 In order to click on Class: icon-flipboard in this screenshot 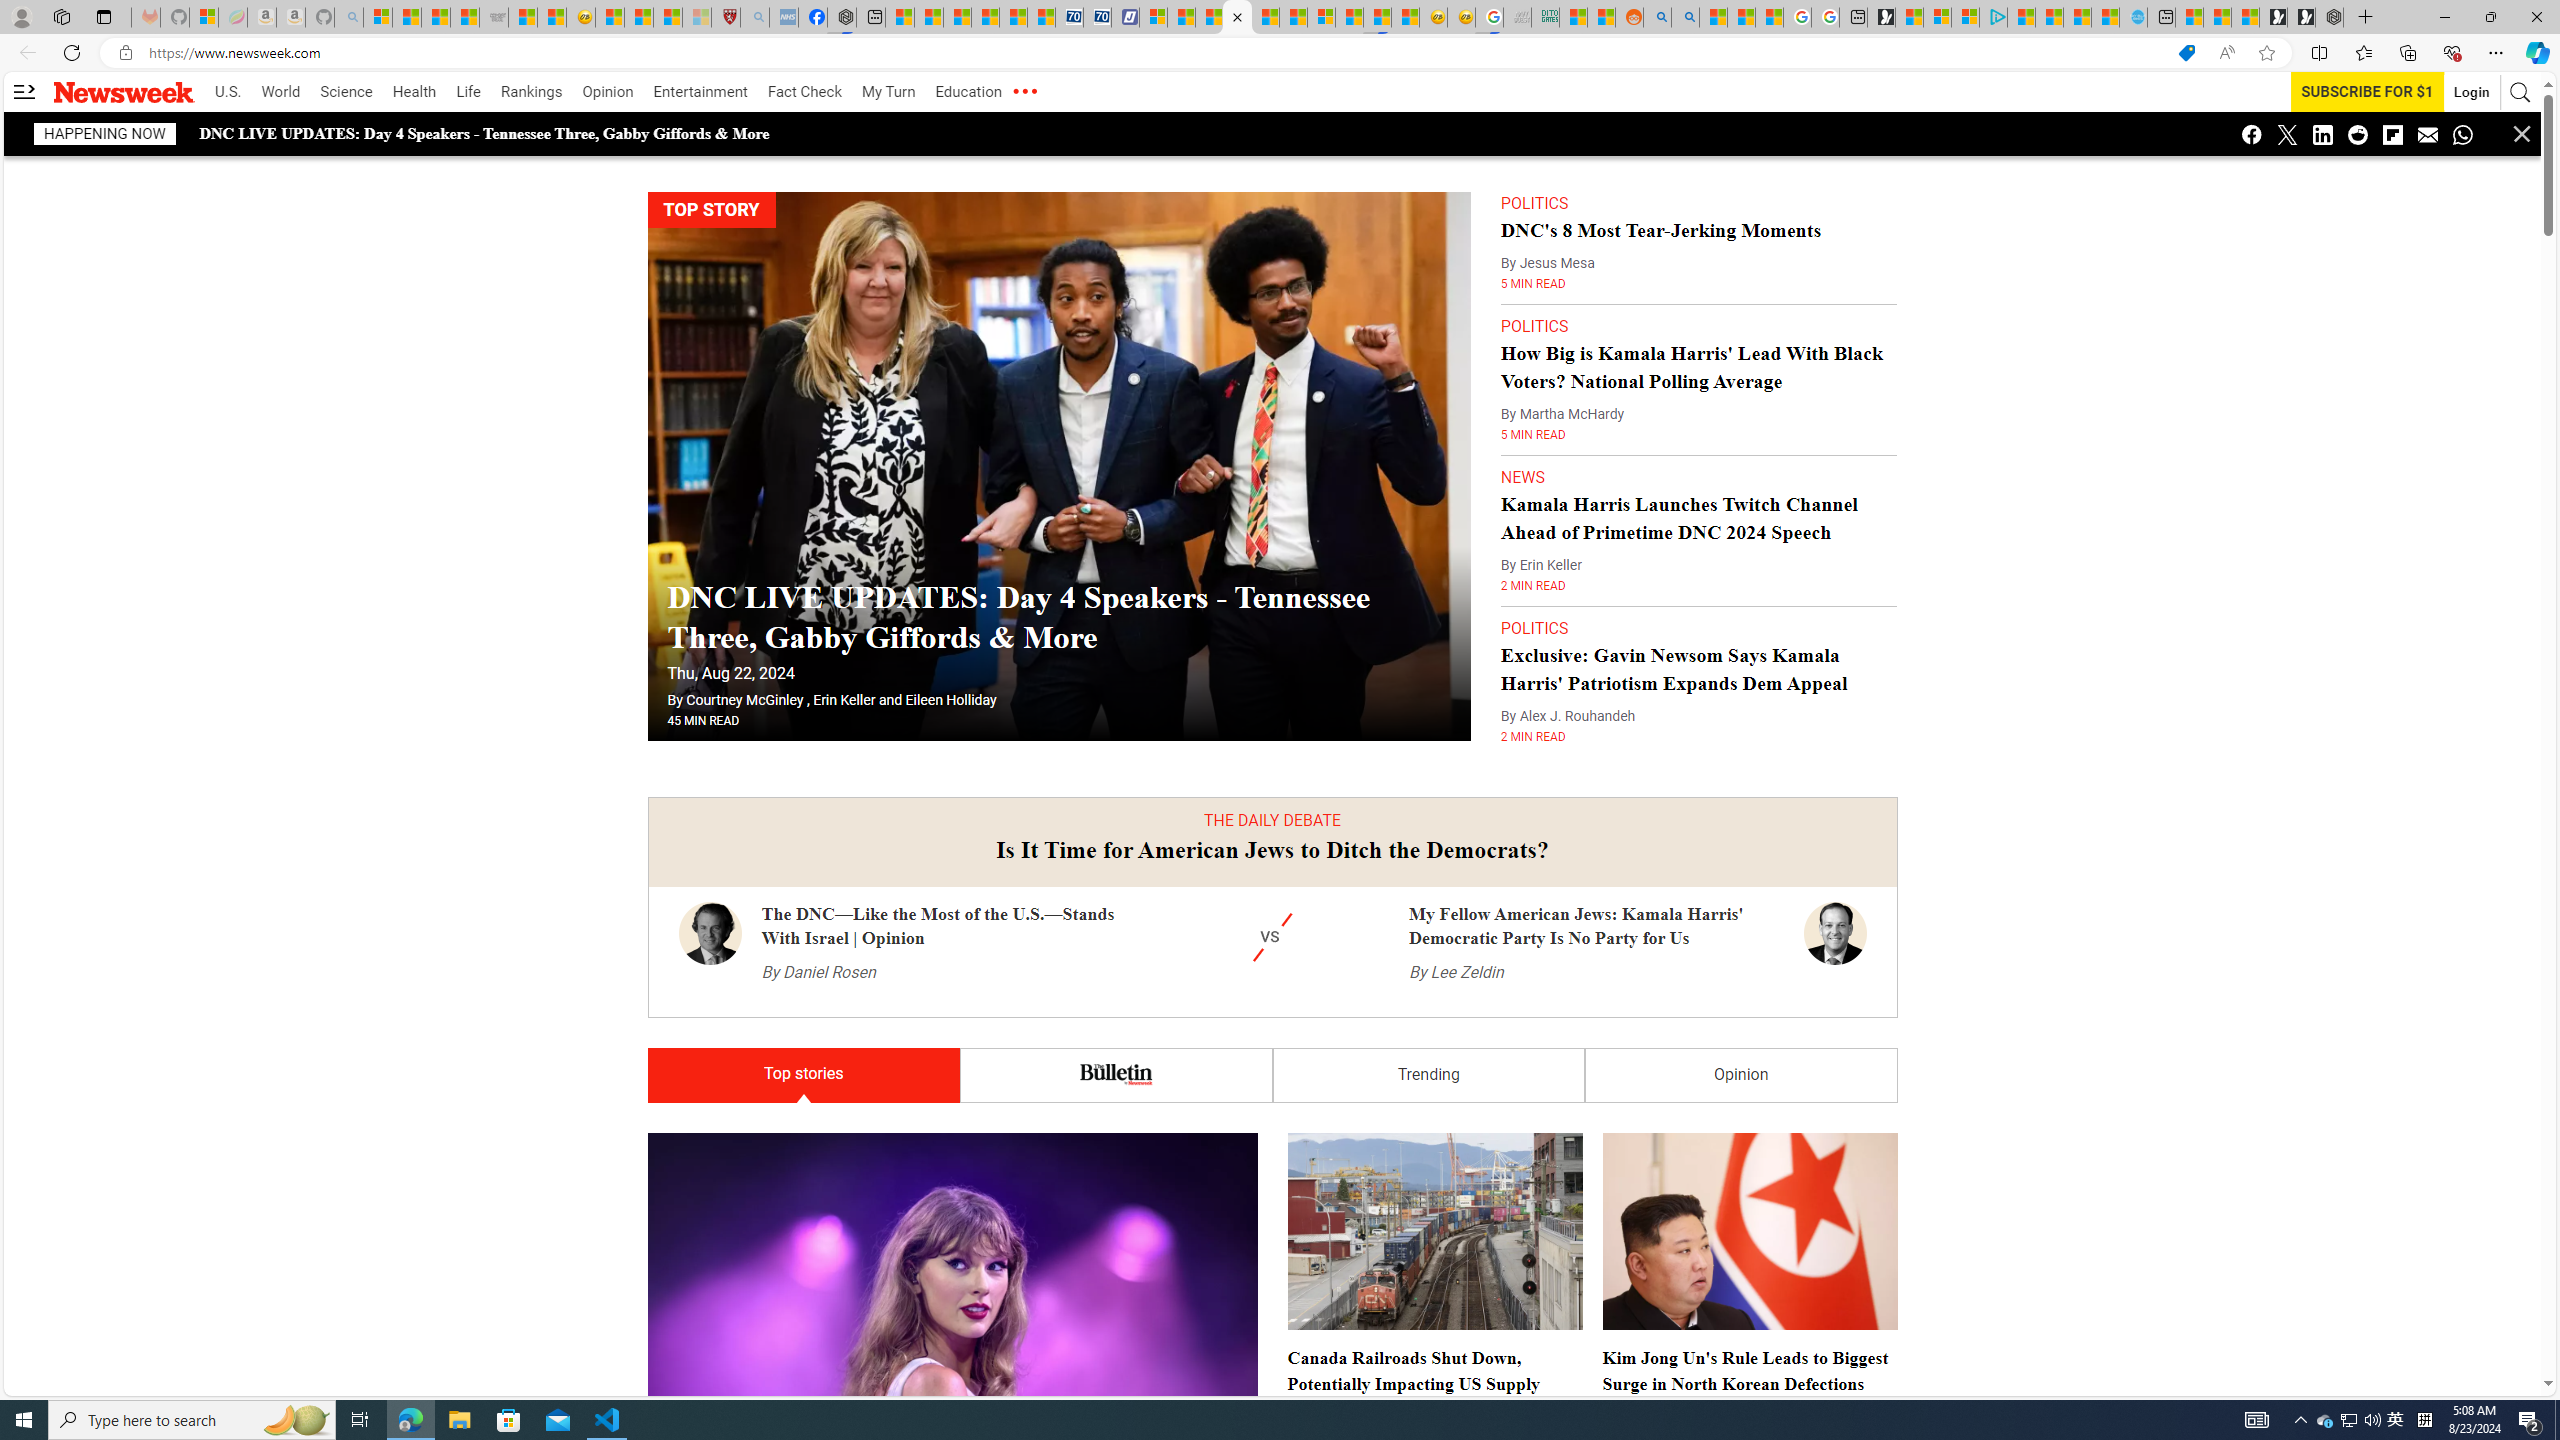, I will do `click(2393, 134)`.